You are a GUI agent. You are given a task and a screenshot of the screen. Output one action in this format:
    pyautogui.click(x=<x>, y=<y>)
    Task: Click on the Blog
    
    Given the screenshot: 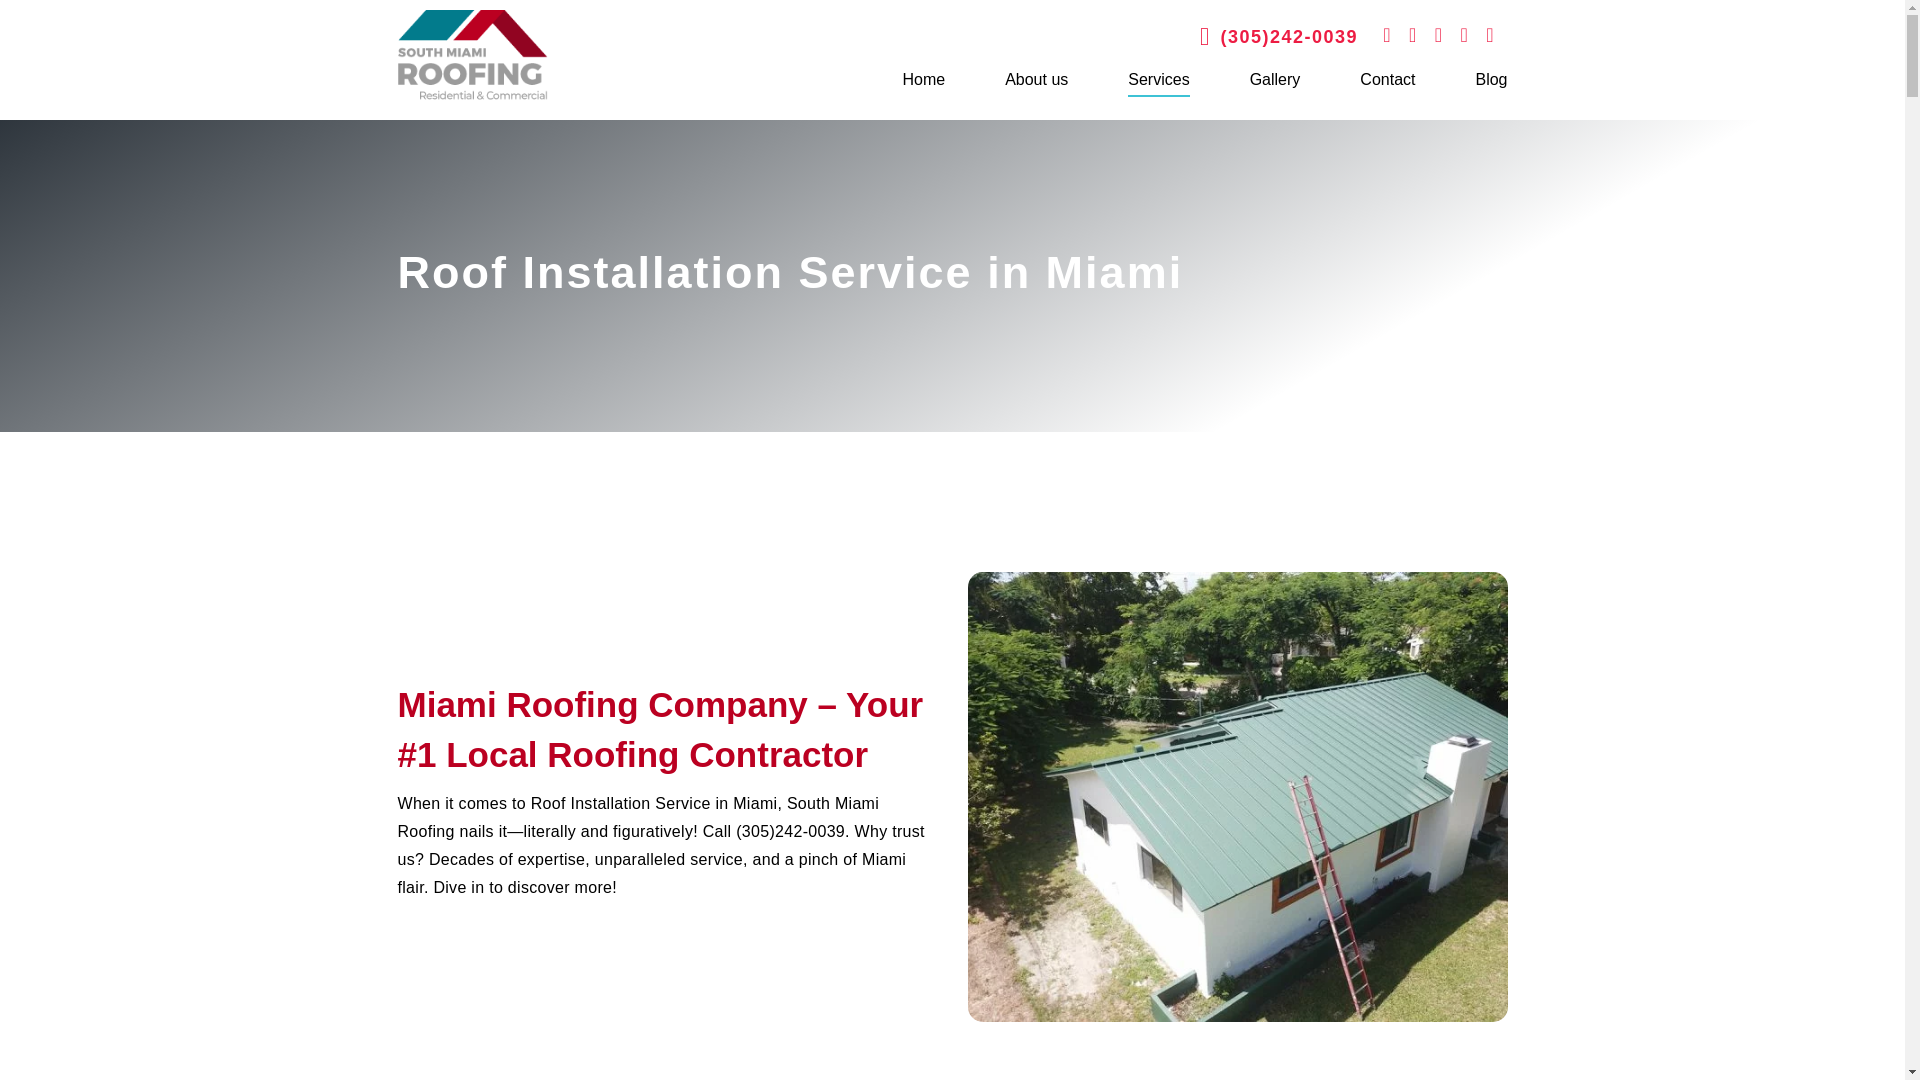 What is the action you would take?
    pyautogui.click(x=1490, y=79)
    